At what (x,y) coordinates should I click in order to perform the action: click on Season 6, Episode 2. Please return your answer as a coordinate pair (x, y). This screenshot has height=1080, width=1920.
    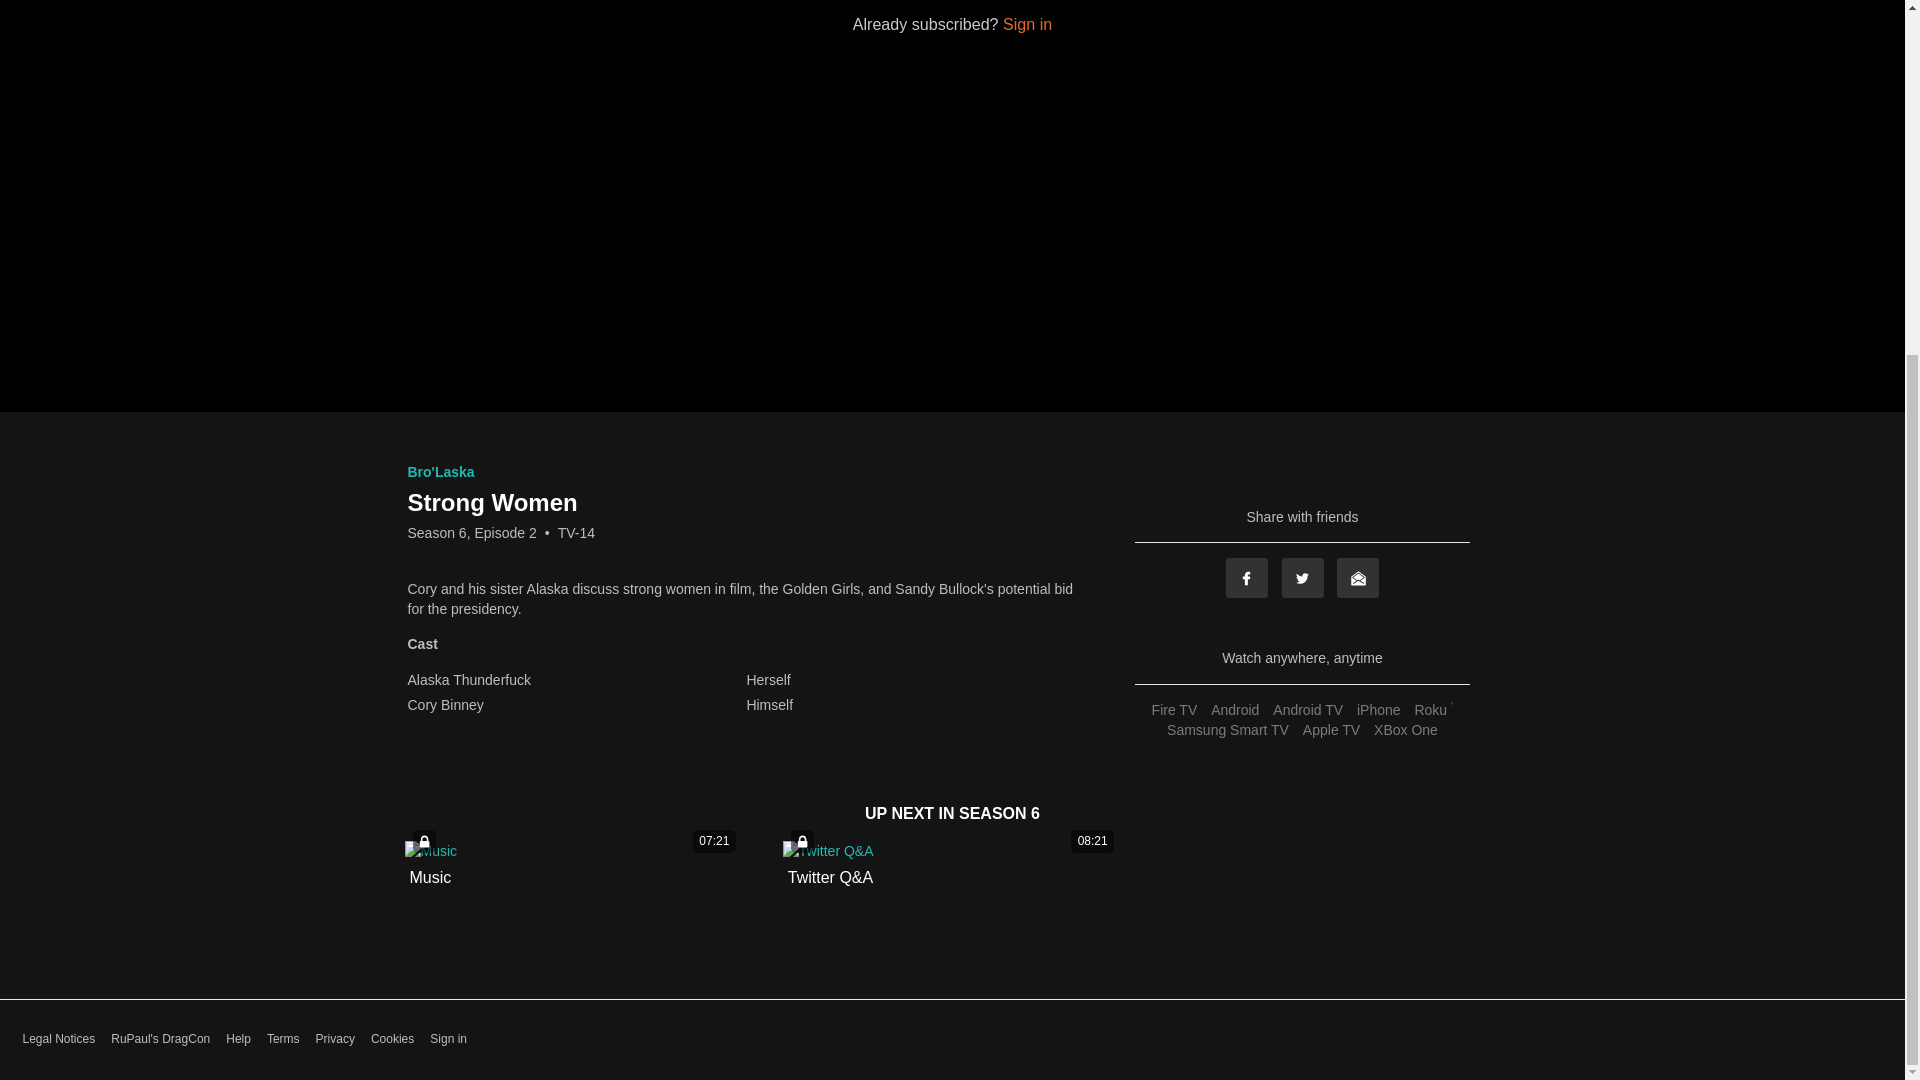
    Looking at the image, I should click on (472, 532).